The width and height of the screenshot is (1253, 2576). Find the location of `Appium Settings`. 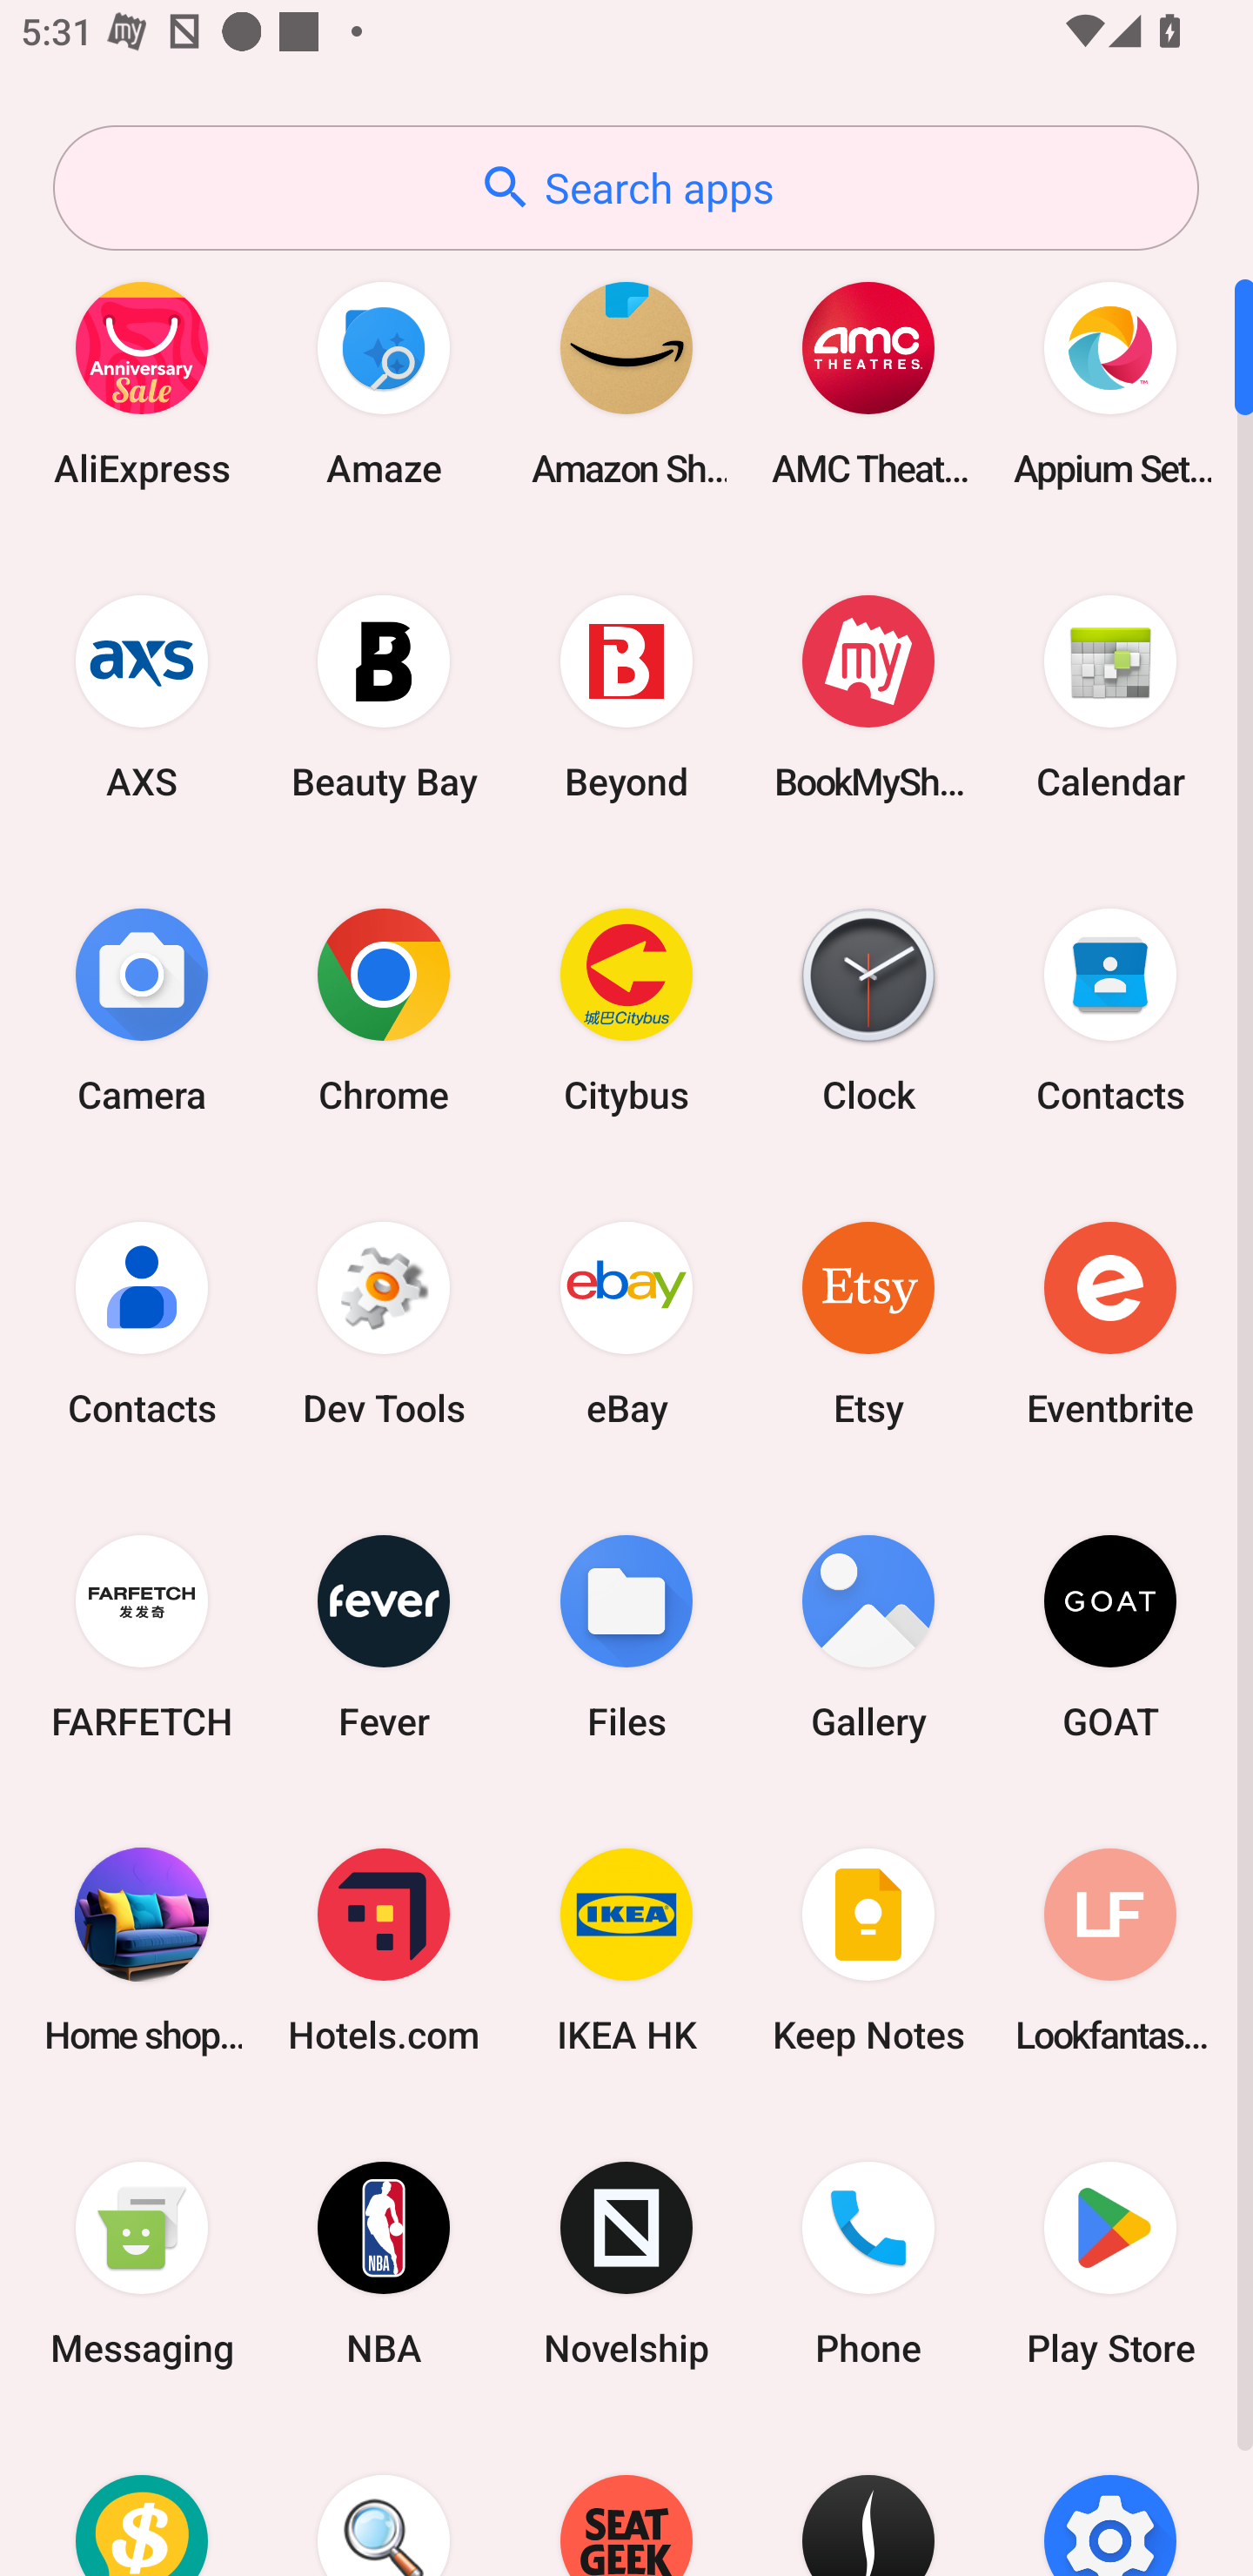

Appium Settings is located at coordinates (1110, 383).